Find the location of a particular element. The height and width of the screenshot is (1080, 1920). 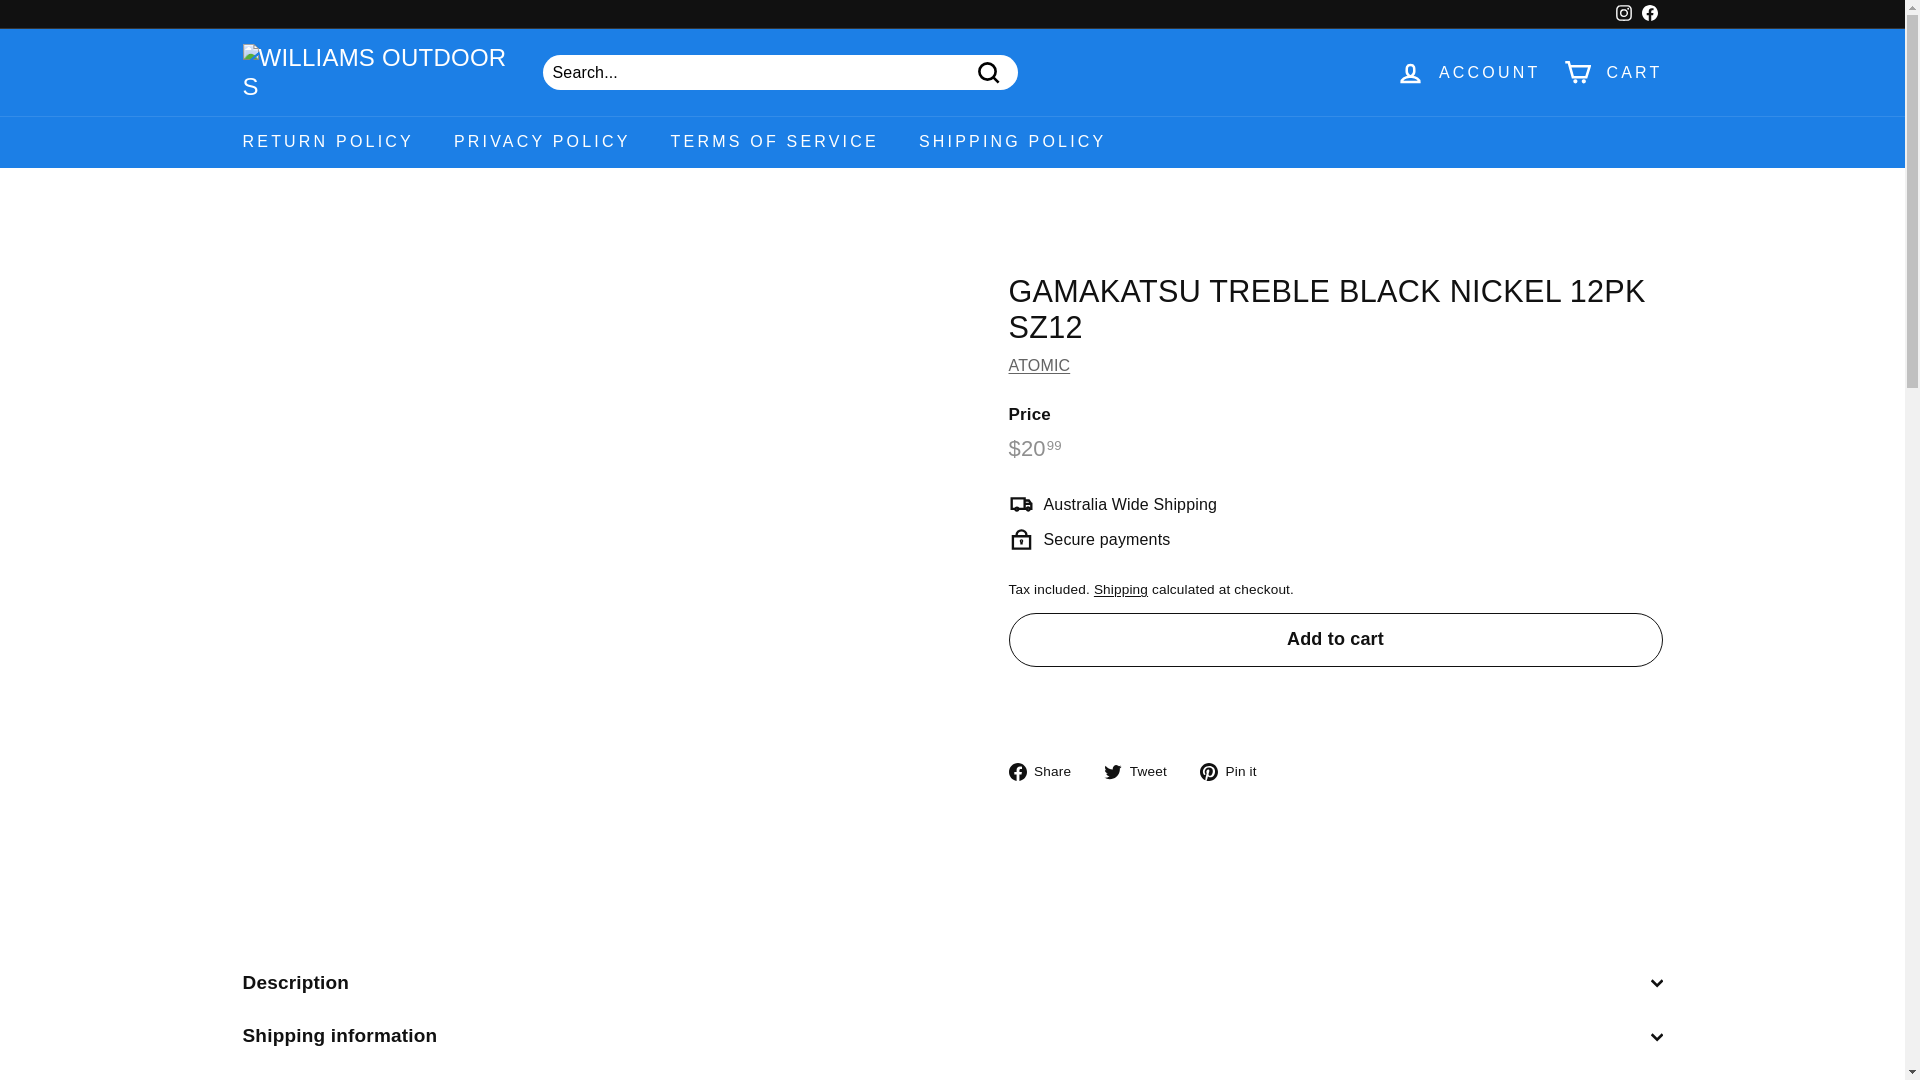

Shipping is located at coordinates (1121, 590).